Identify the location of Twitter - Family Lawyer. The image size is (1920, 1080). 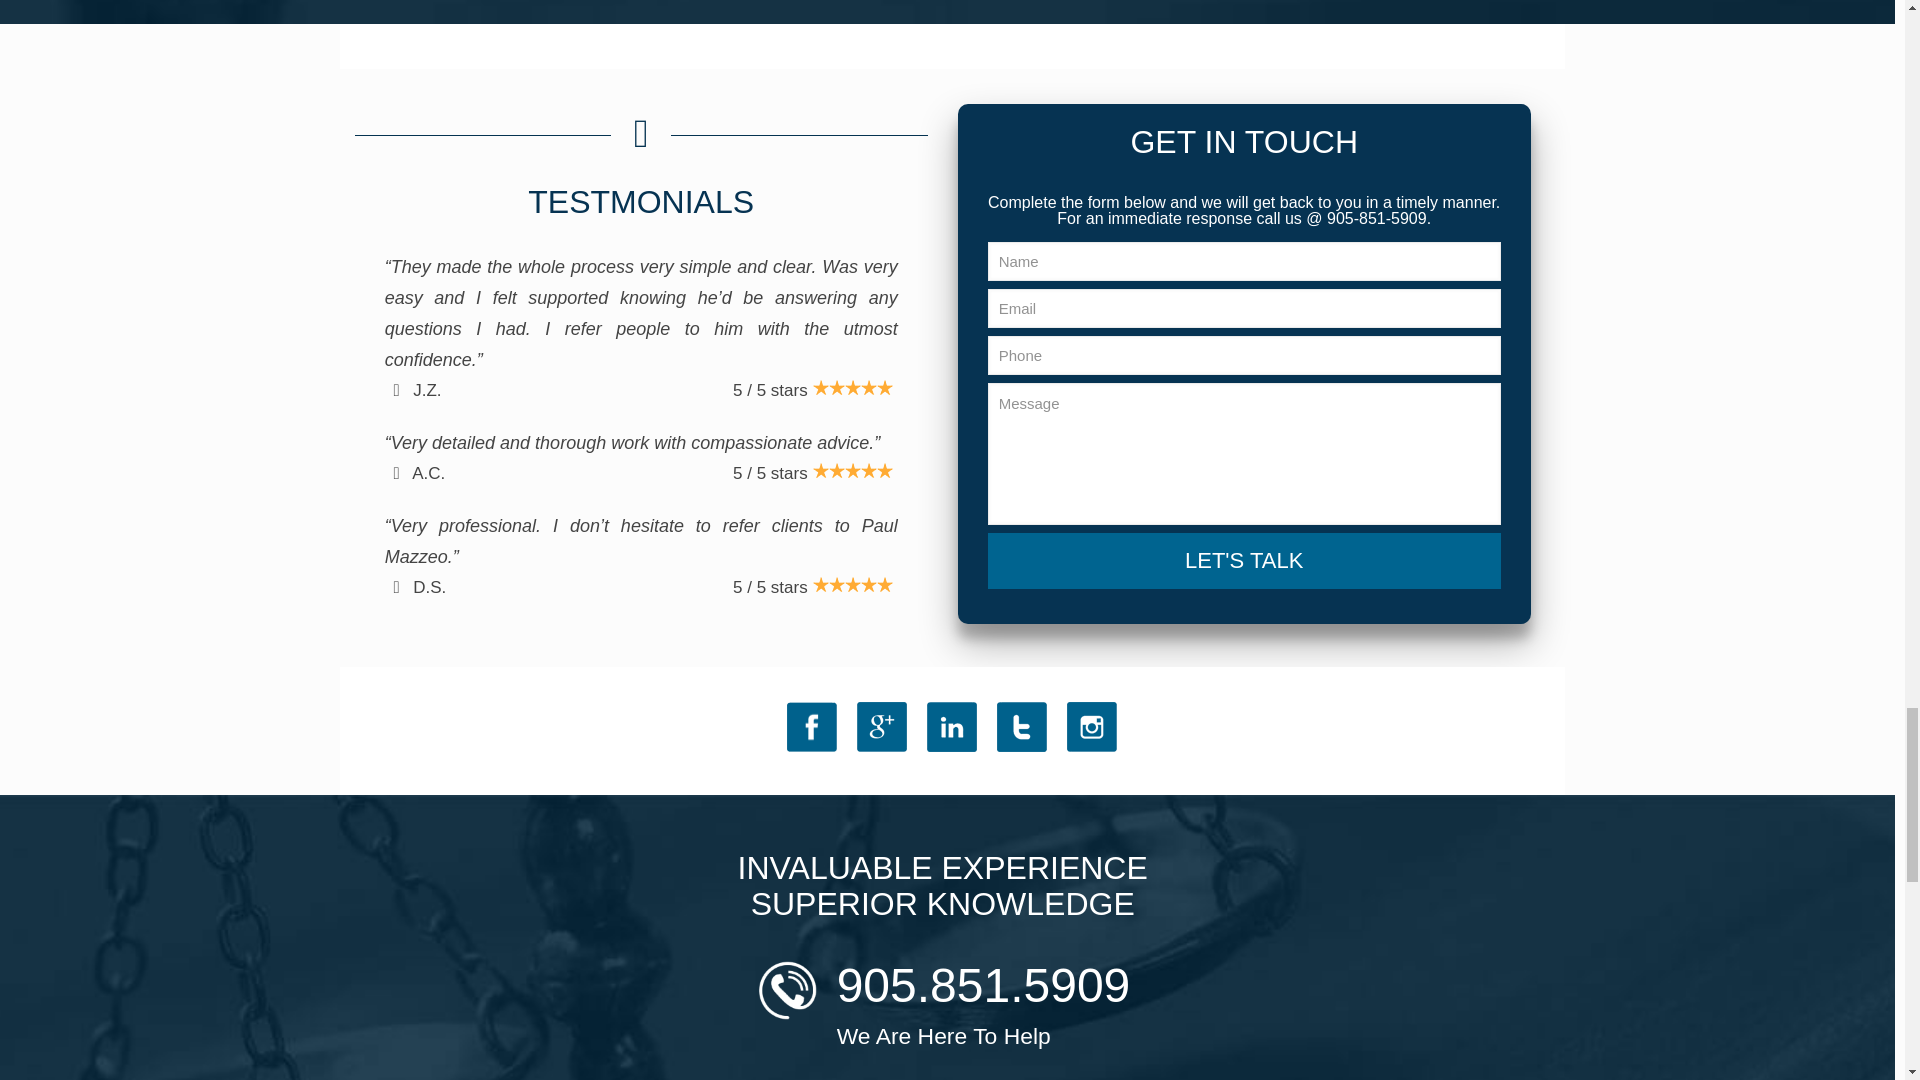
(1021, 726).